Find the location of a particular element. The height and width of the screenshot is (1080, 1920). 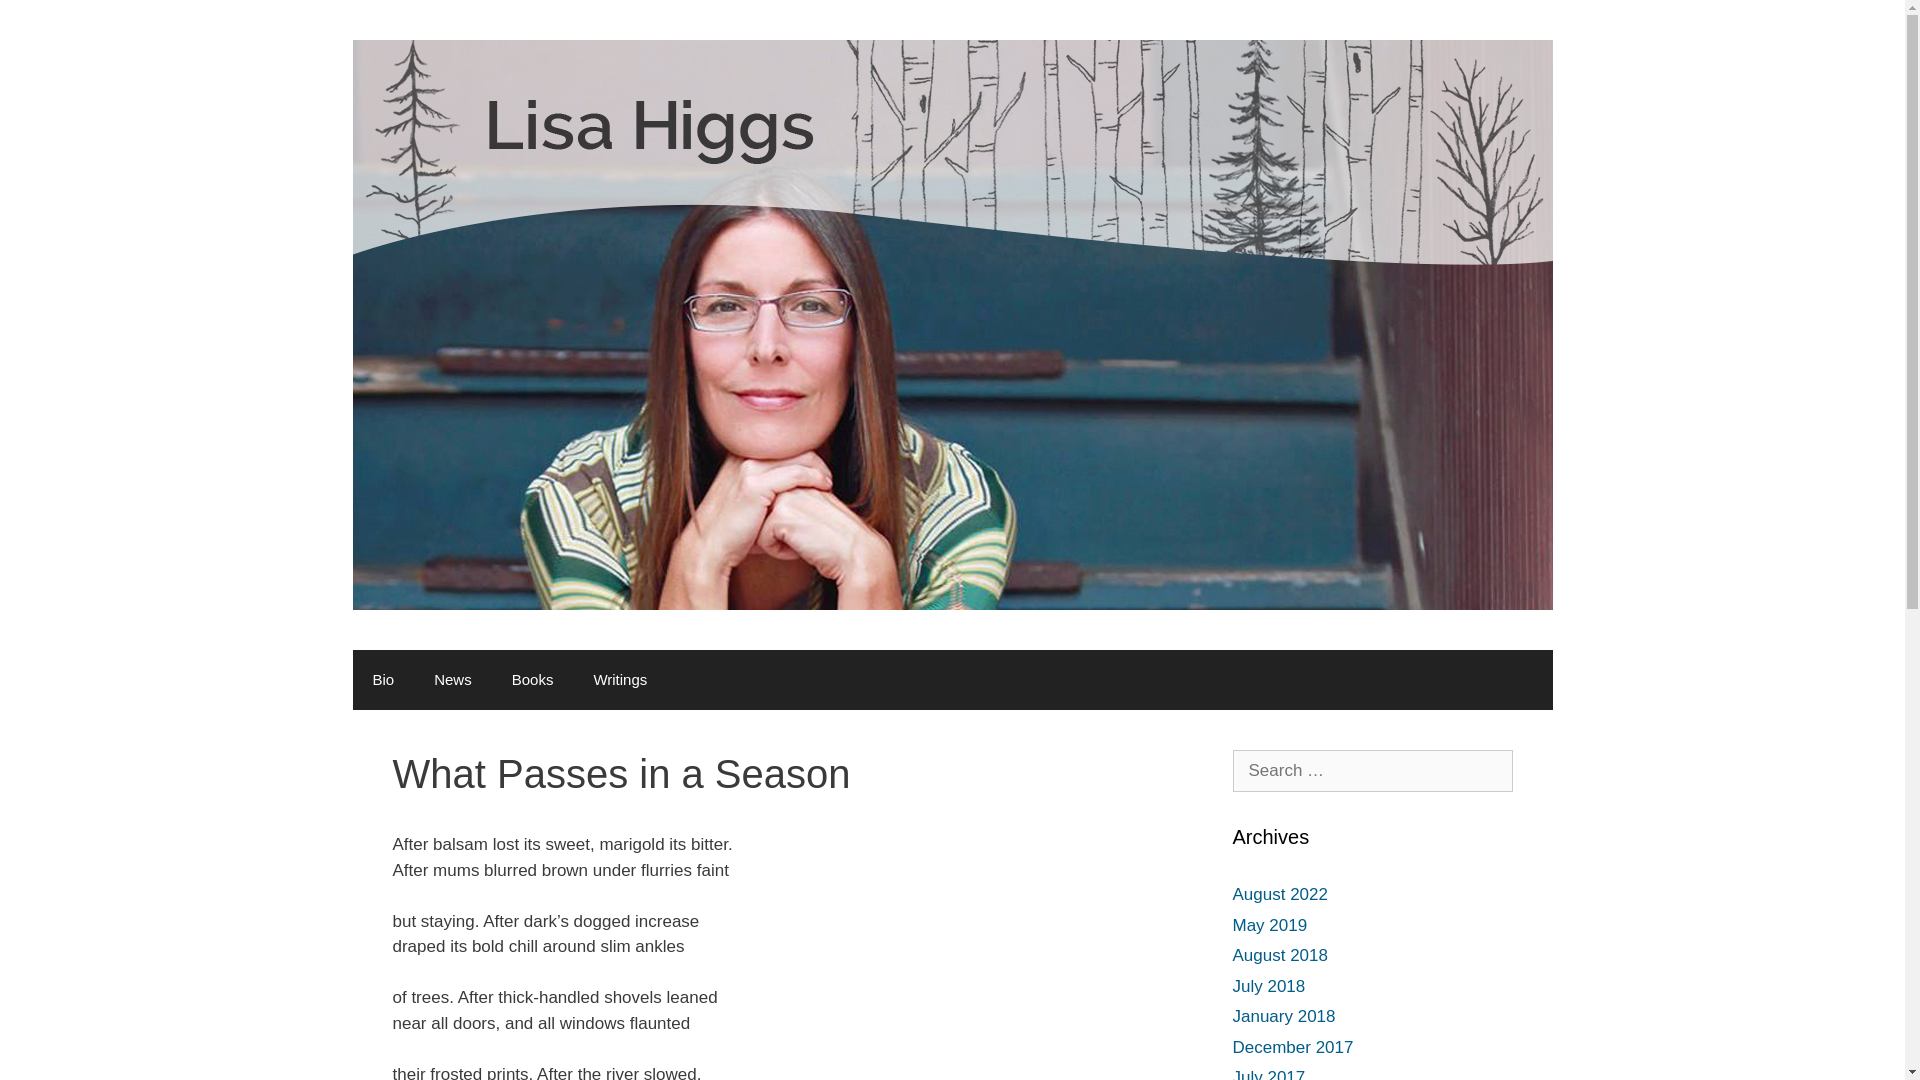

July 2017 is located at coordinates (1268, 1074).